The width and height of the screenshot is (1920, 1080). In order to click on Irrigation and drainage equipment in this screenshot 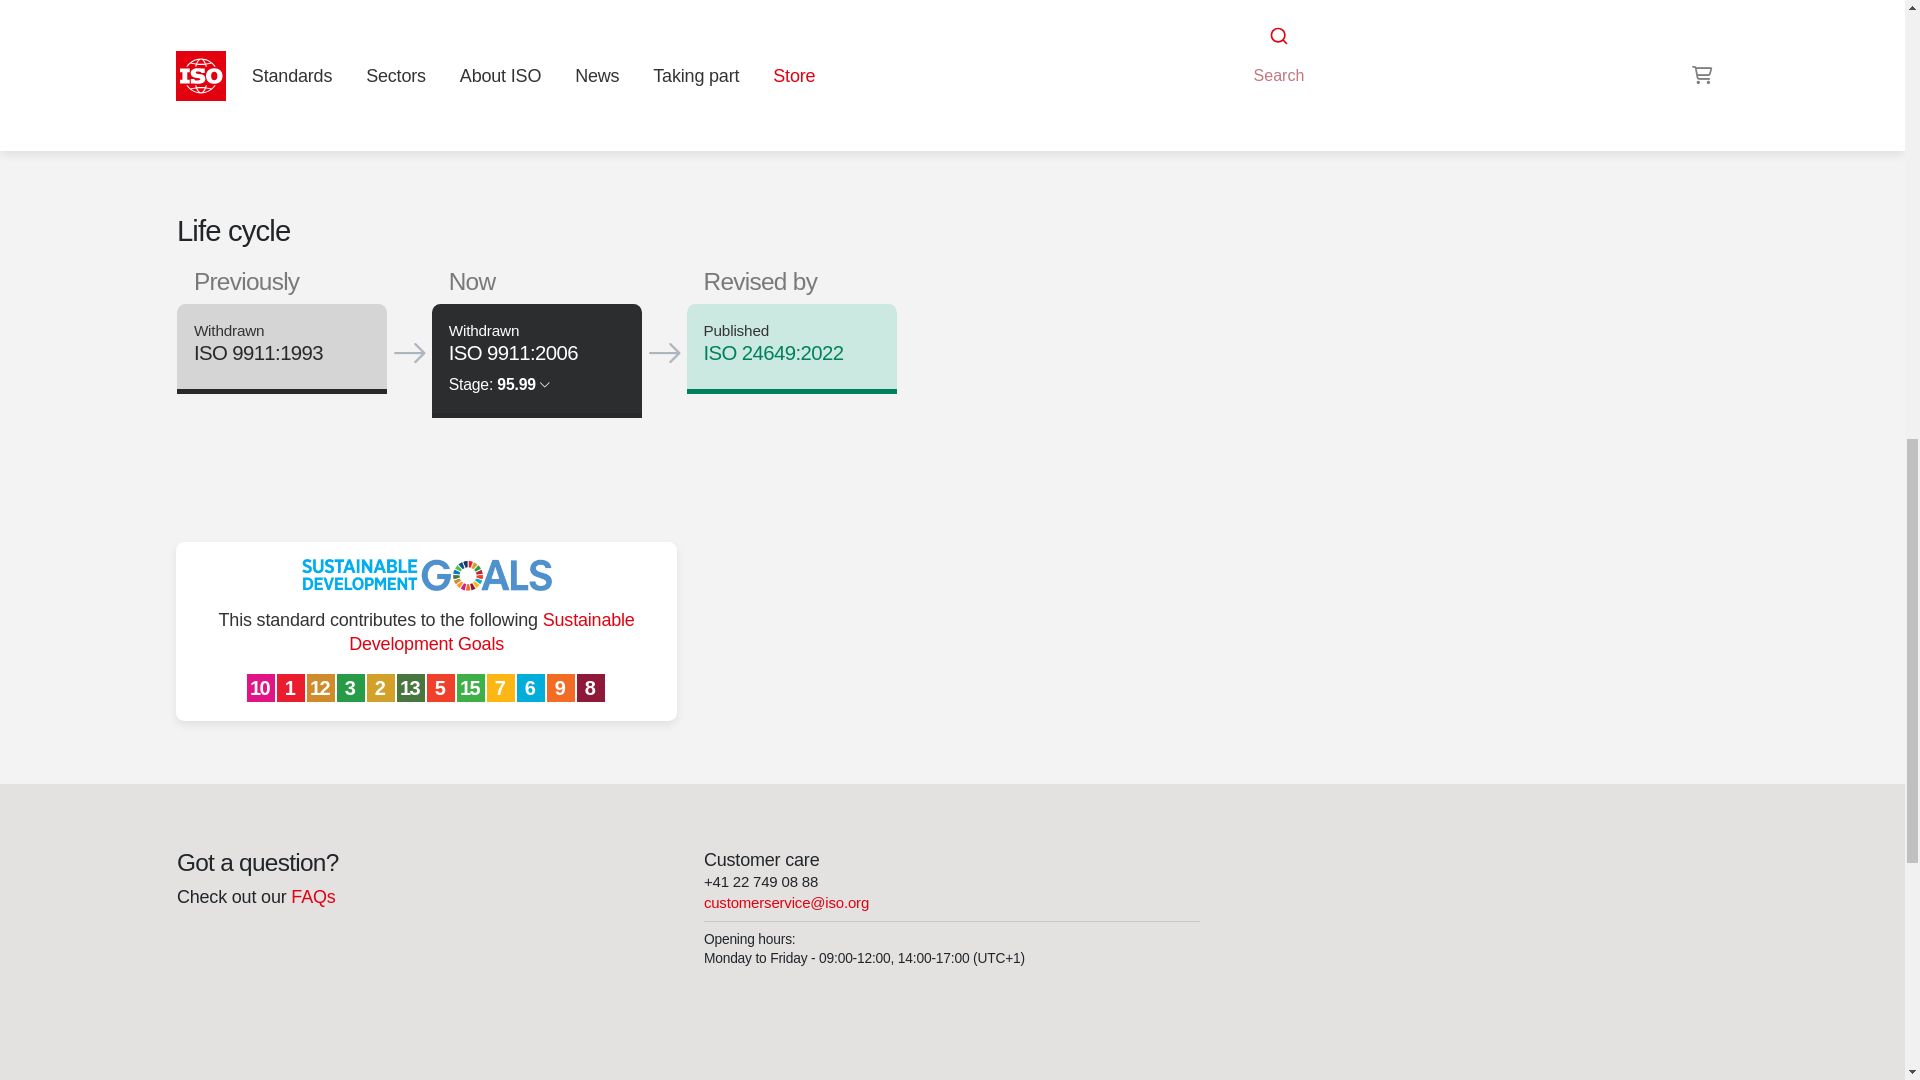, I will do `click(1314, 12)`.